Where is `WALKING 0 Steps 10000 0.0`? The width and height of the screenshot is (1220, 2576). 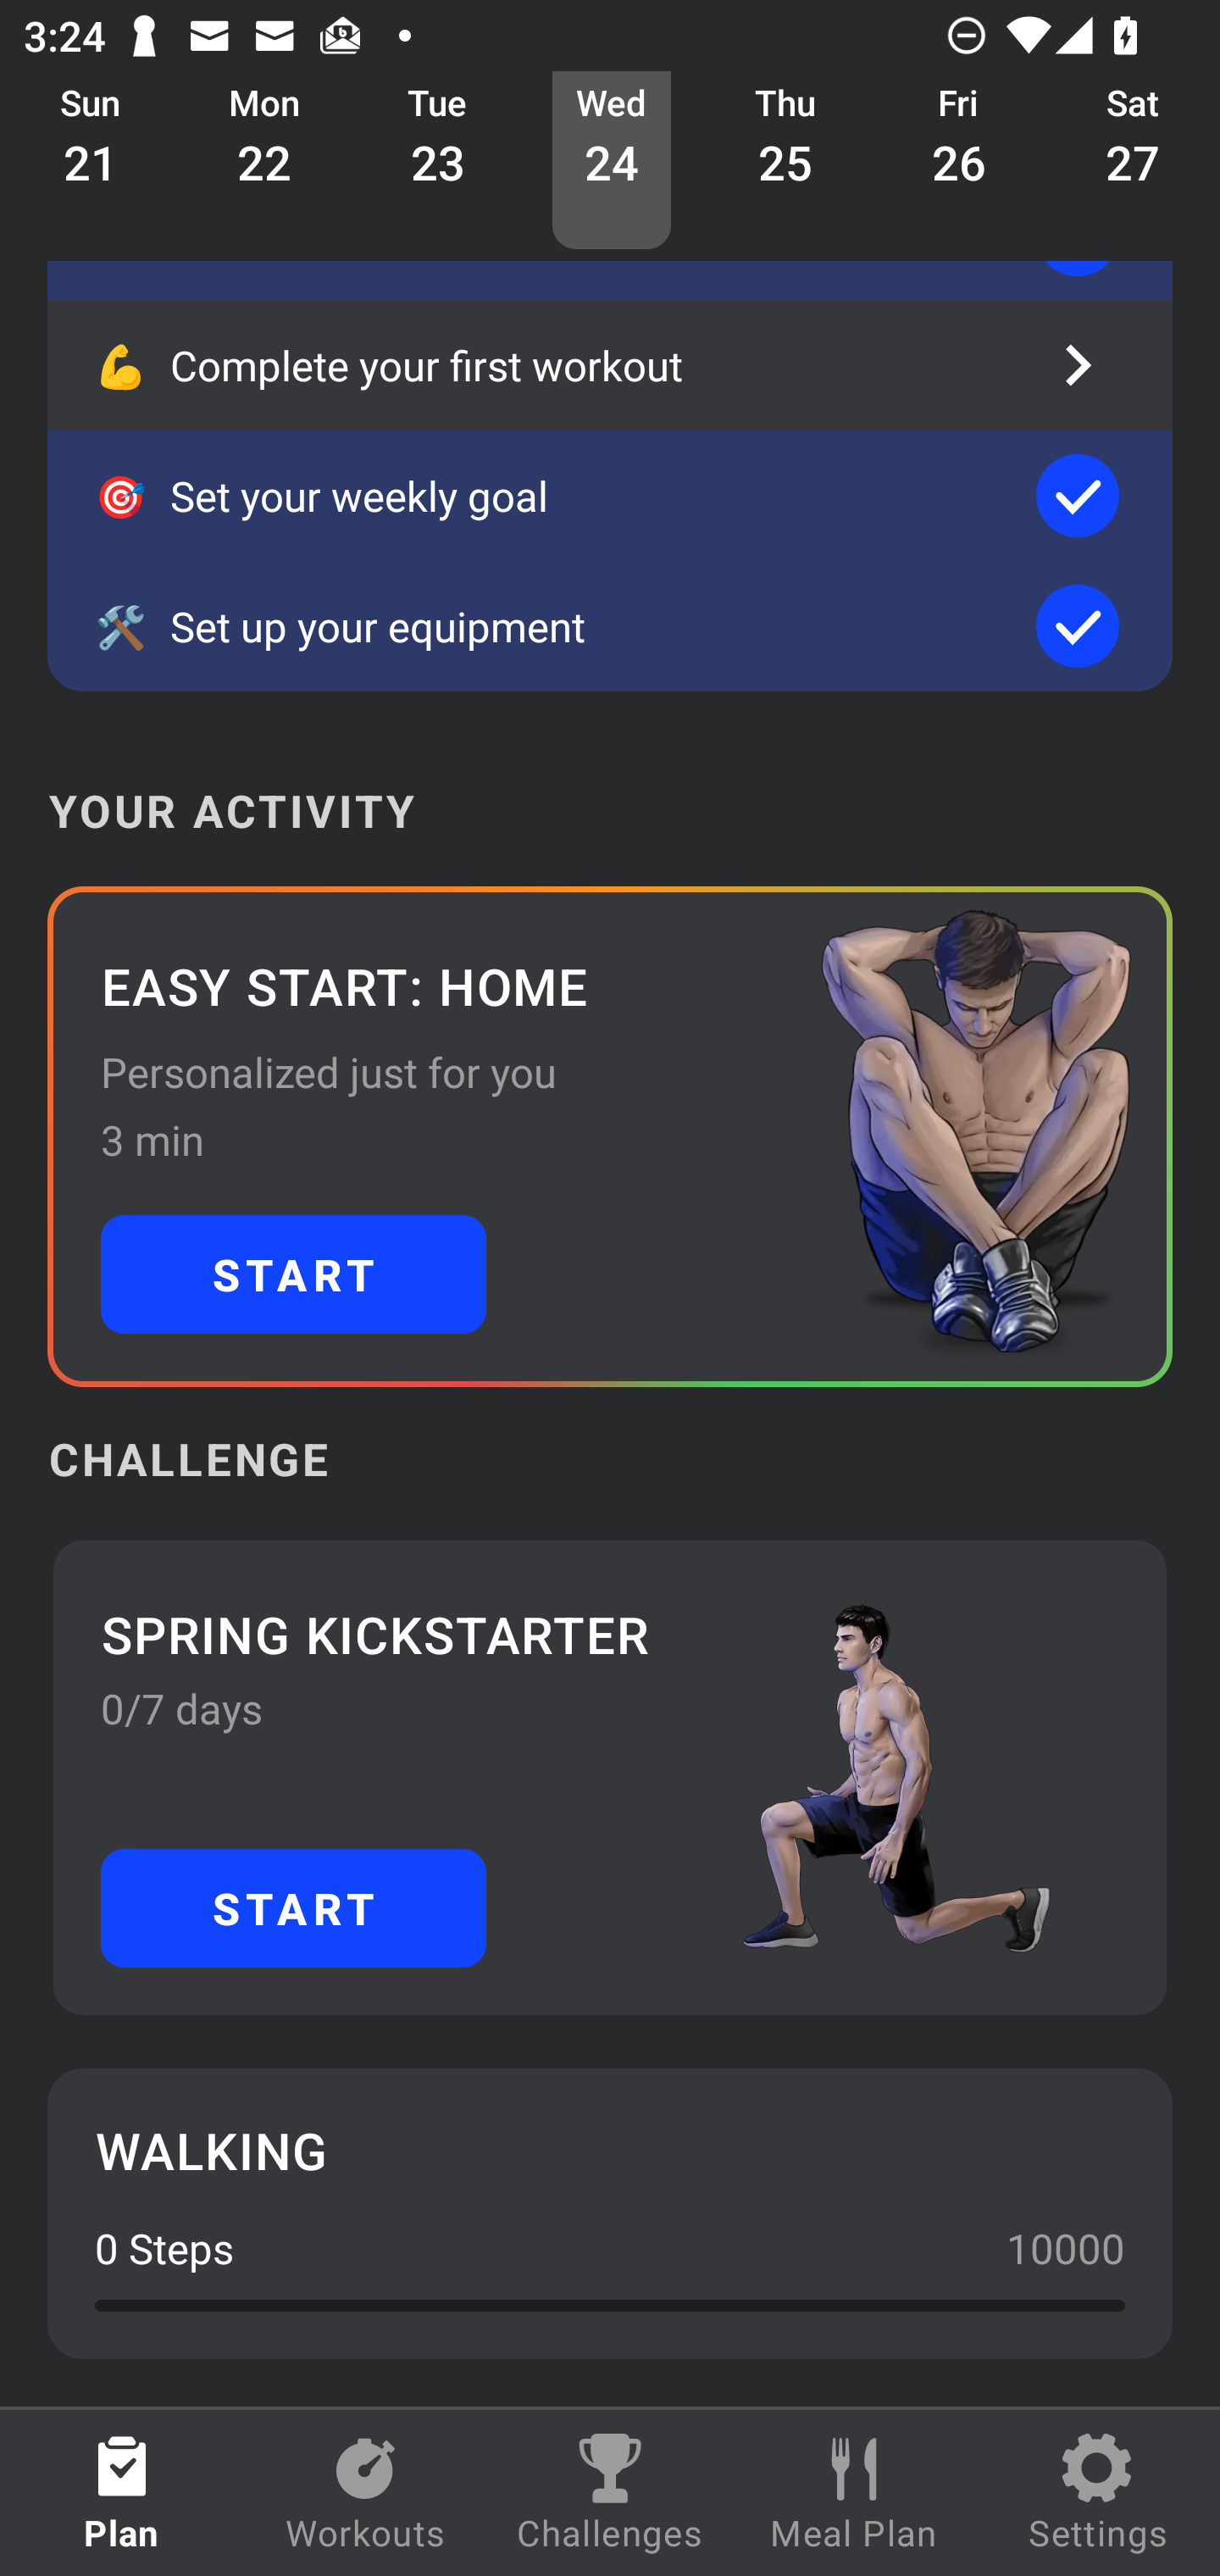
WALKING 0 Steps 10000 0.0 is located at coordinates (610, 2213).